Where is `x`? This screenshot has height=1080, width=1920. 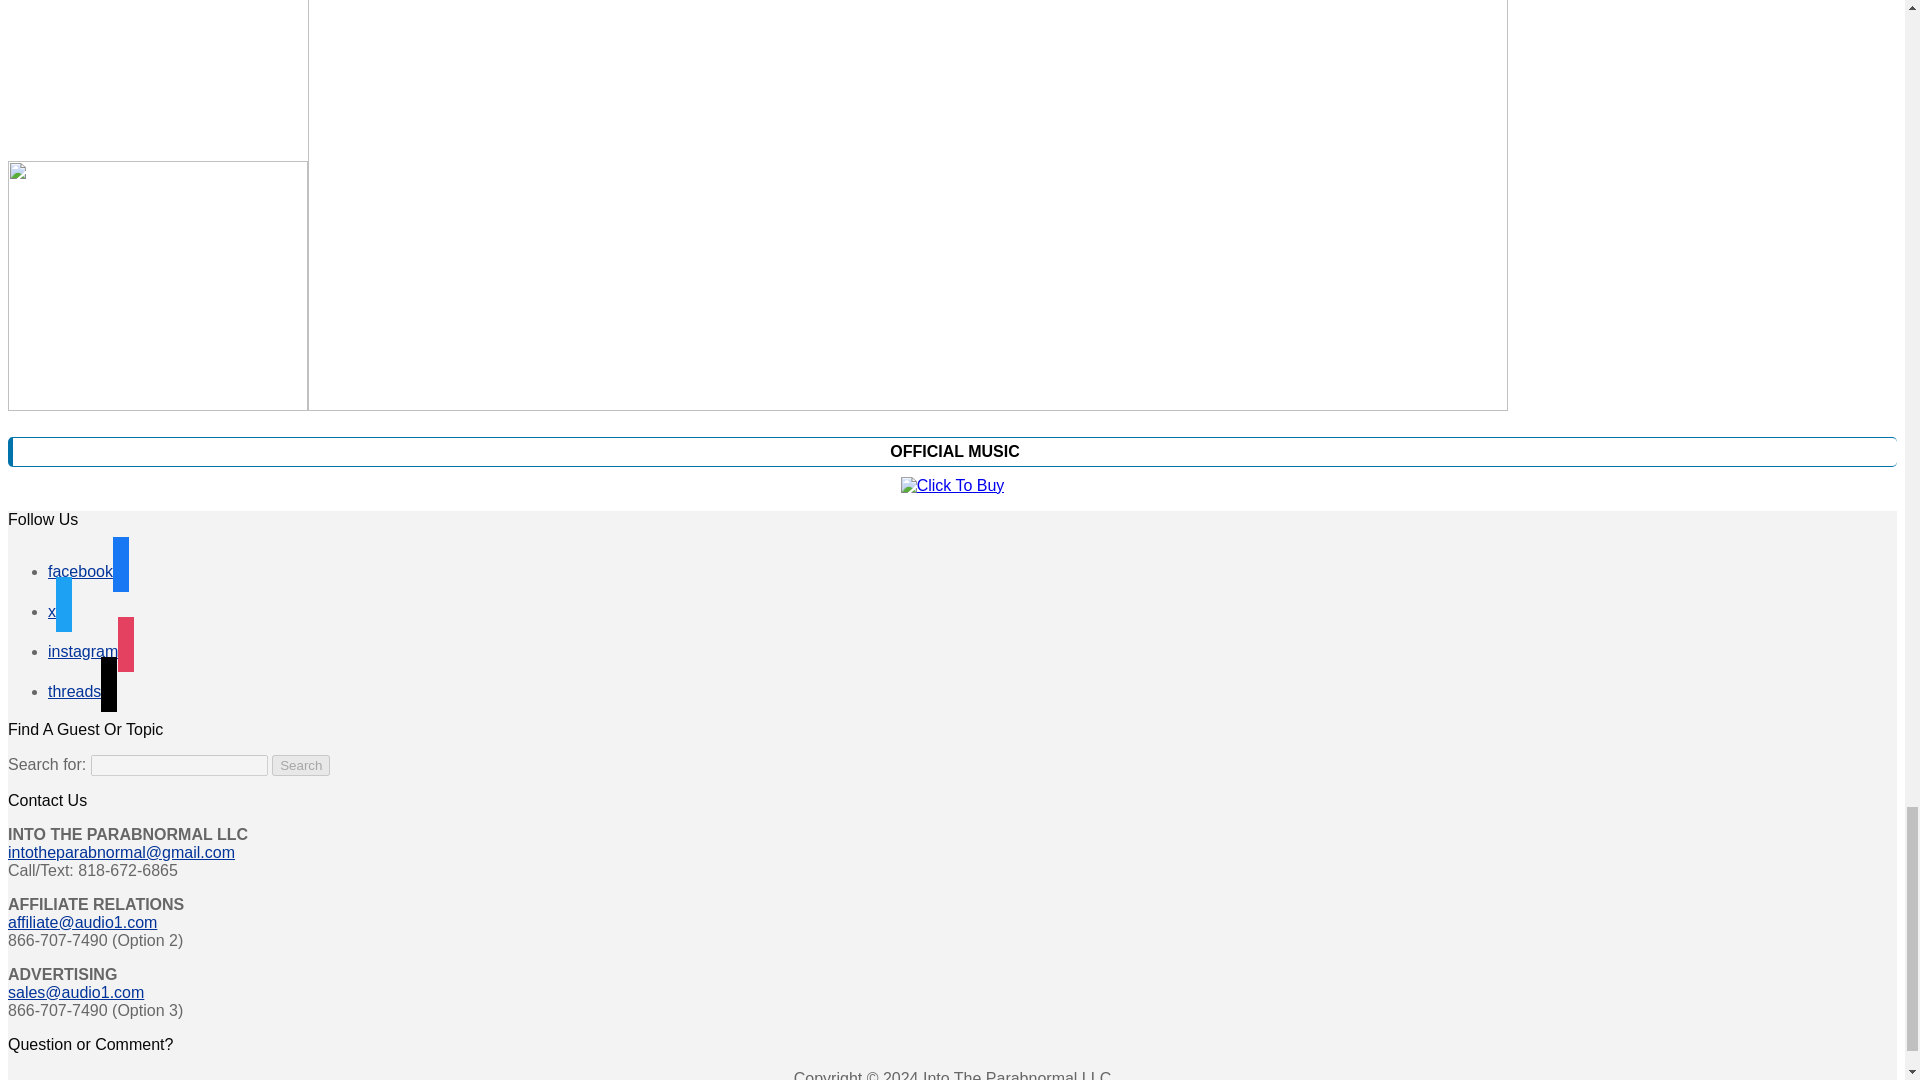 x is located at coordinates (60, 610).